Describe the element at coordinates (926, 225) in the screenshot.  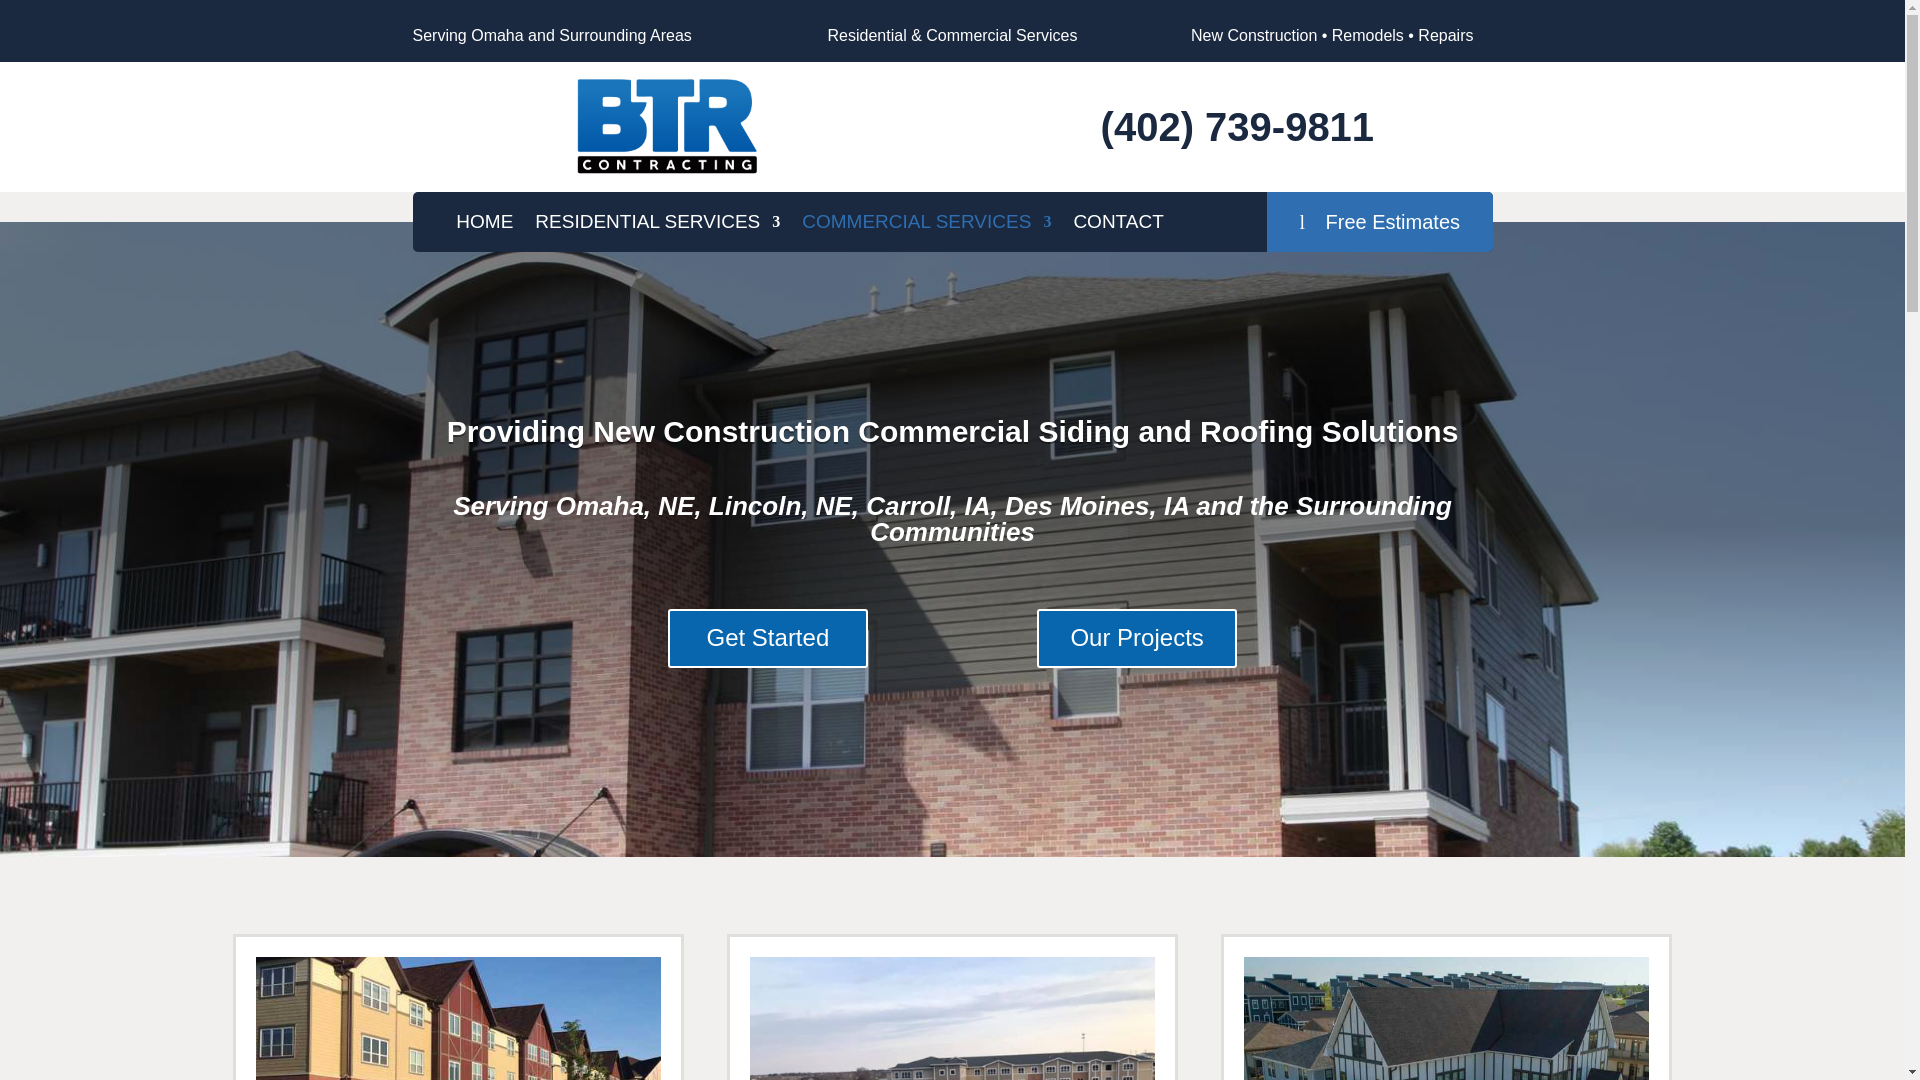
I see `COMMERCIAL SERVICES` at that location.